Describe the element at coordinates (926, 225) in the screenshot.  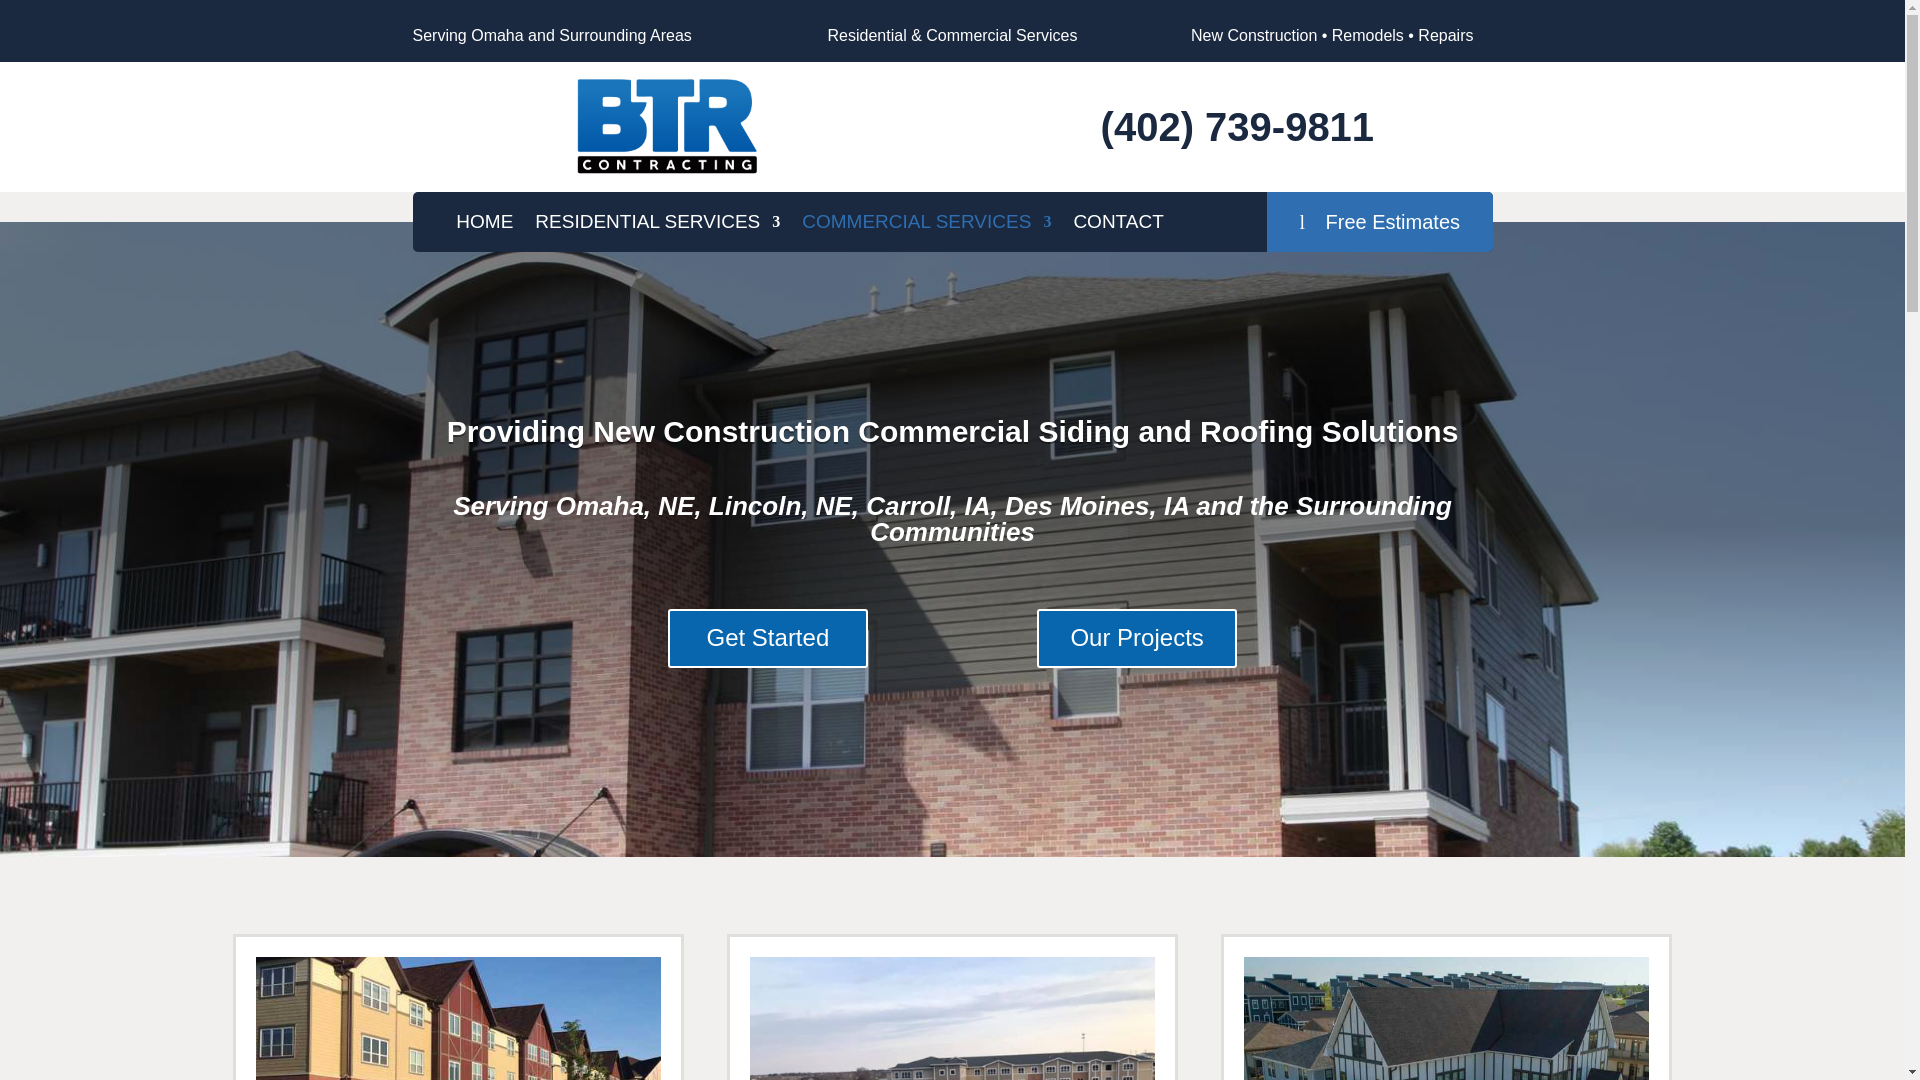
I see `COMMERCIAL SERVICES` at that location.